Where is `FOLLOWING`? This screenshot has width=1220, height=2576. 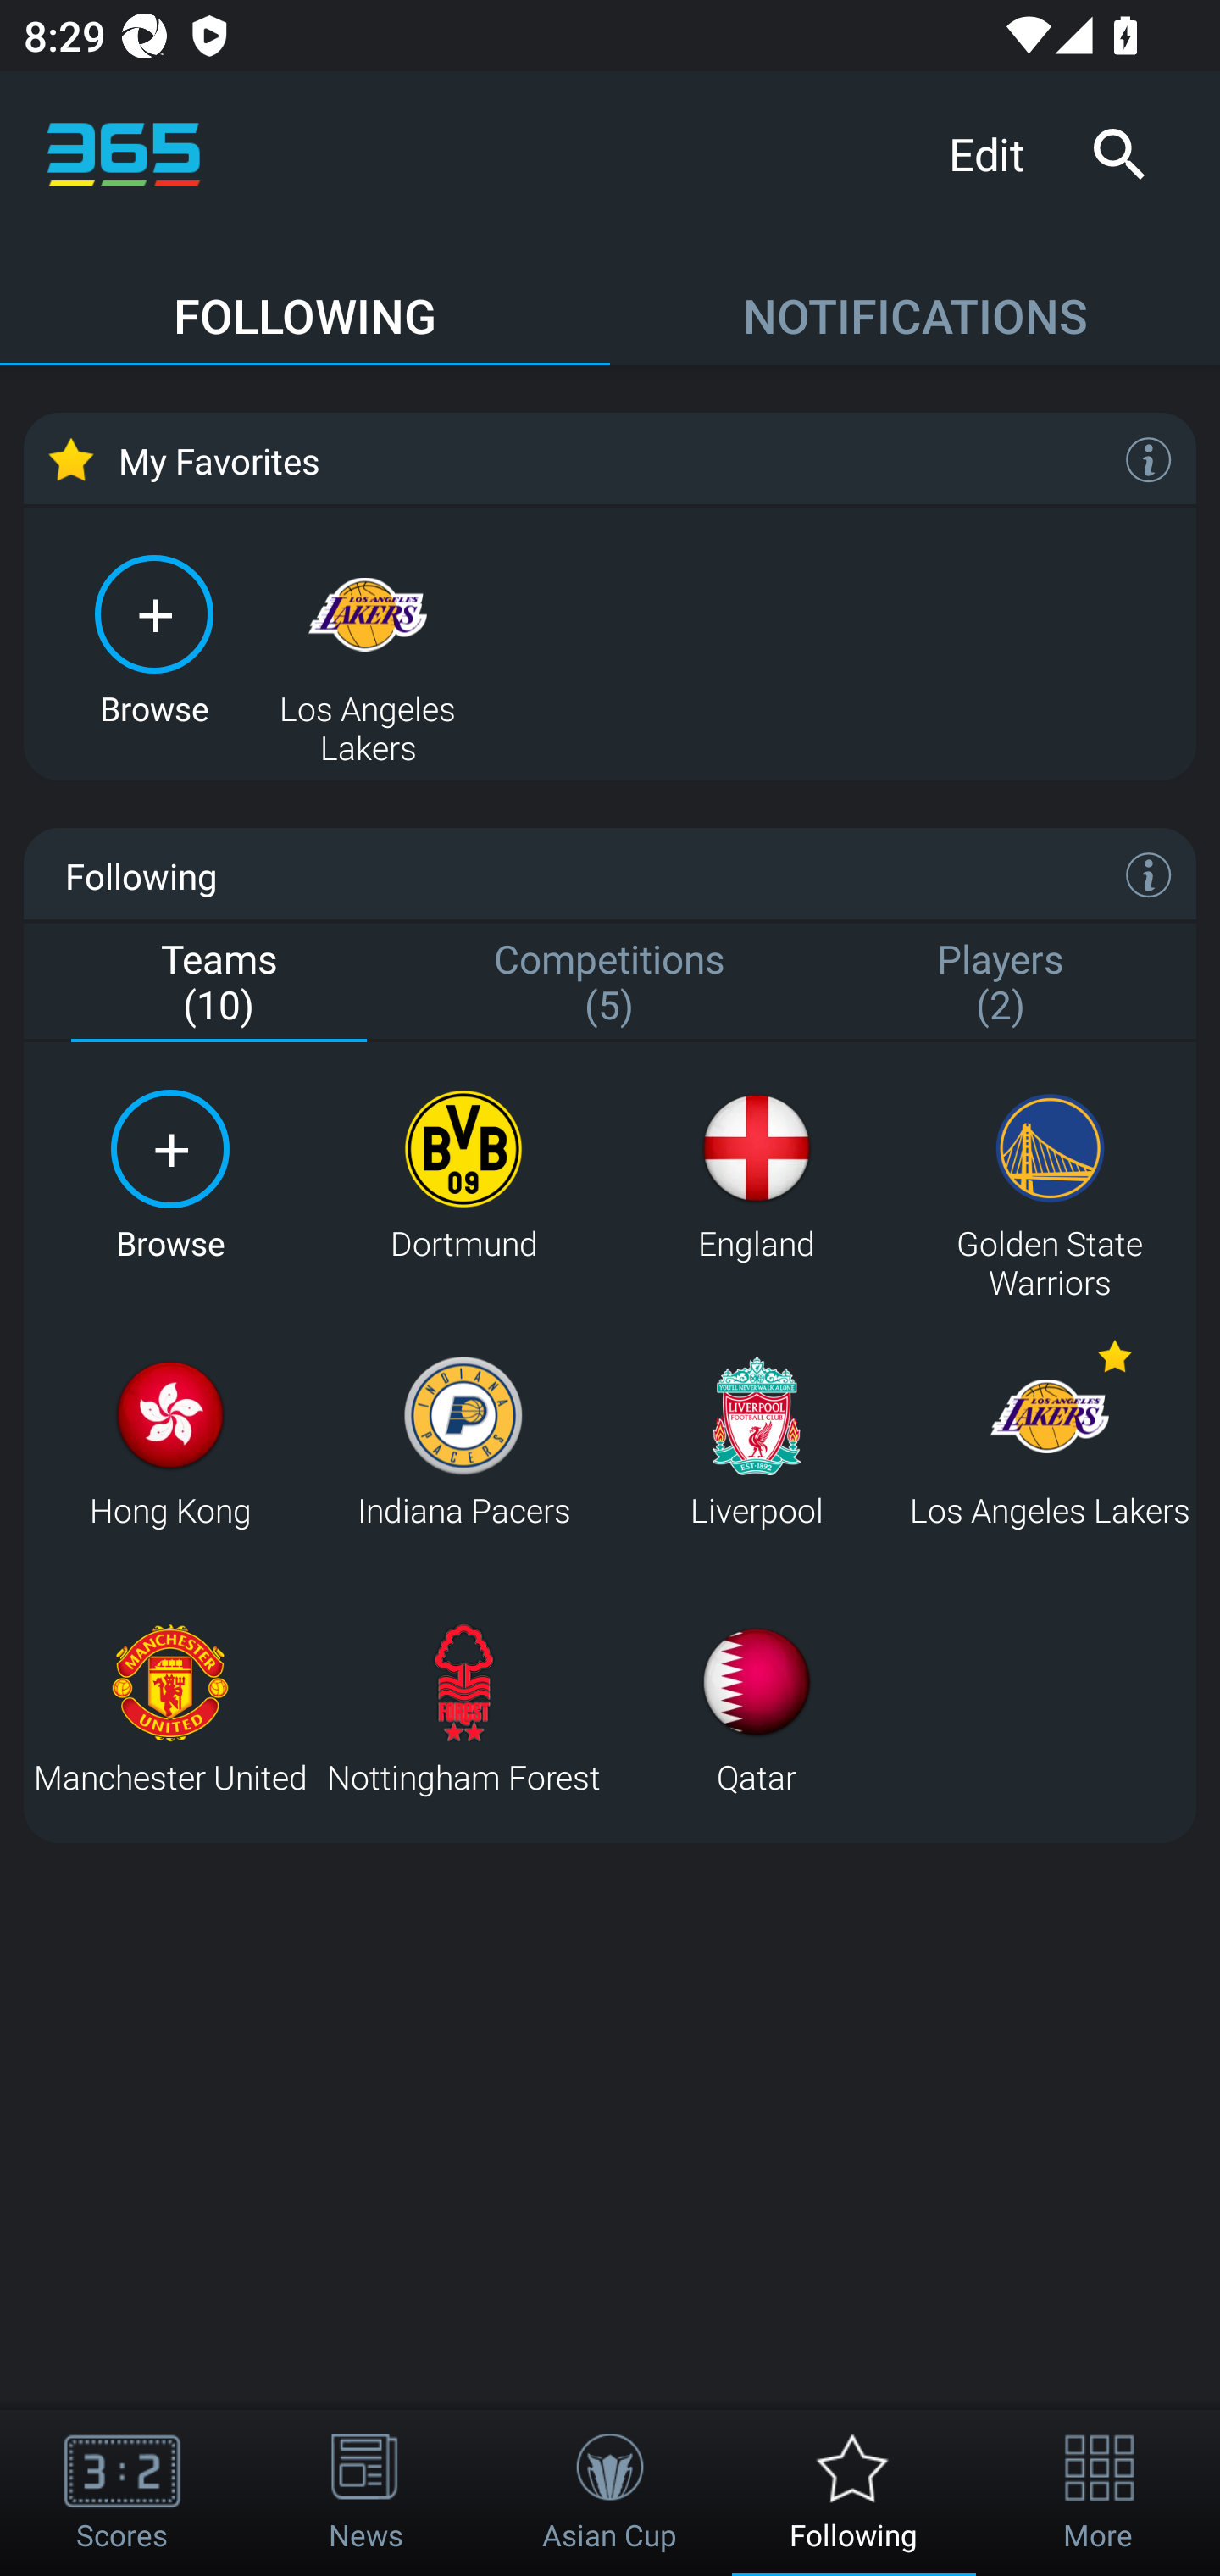
FOLLOWING is located at coordinates (305, 301).